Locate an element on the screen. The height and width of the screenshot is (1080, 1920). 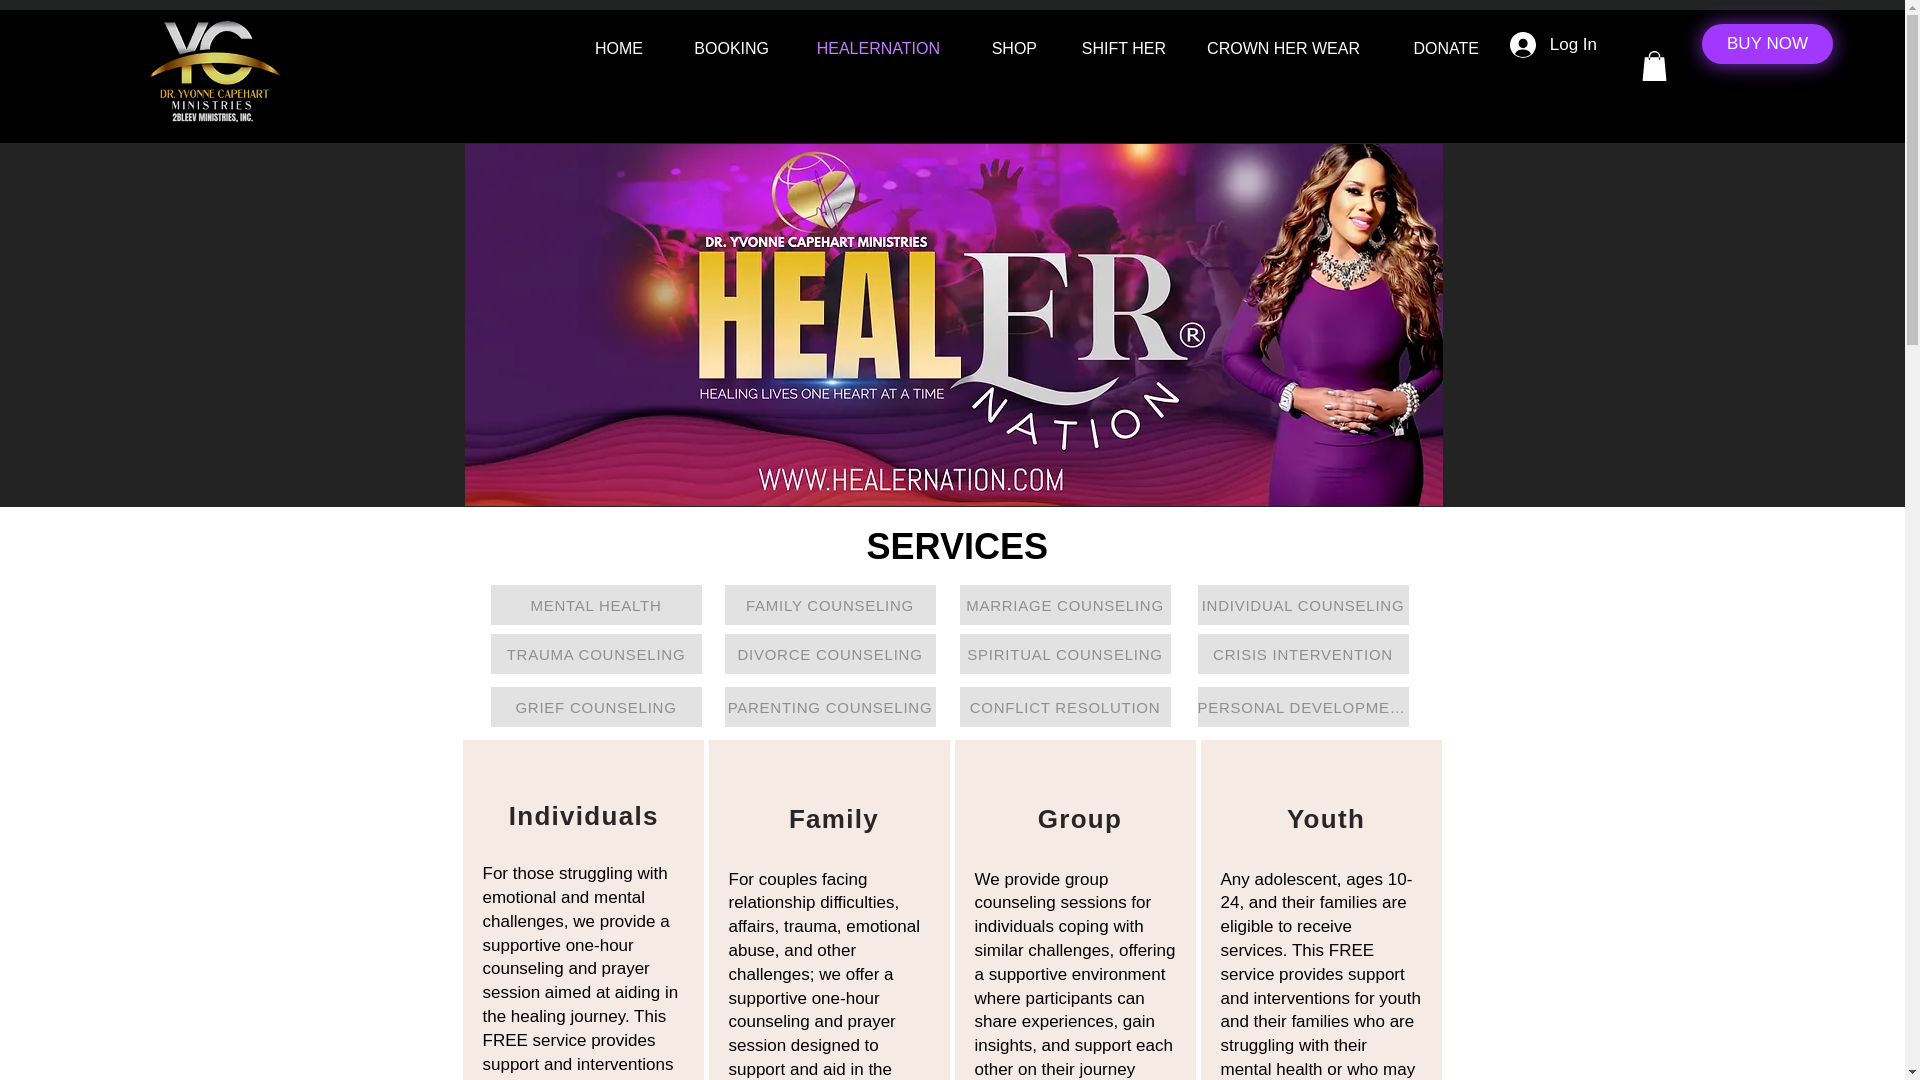
SHOP is located at coordinates (1003, 48).